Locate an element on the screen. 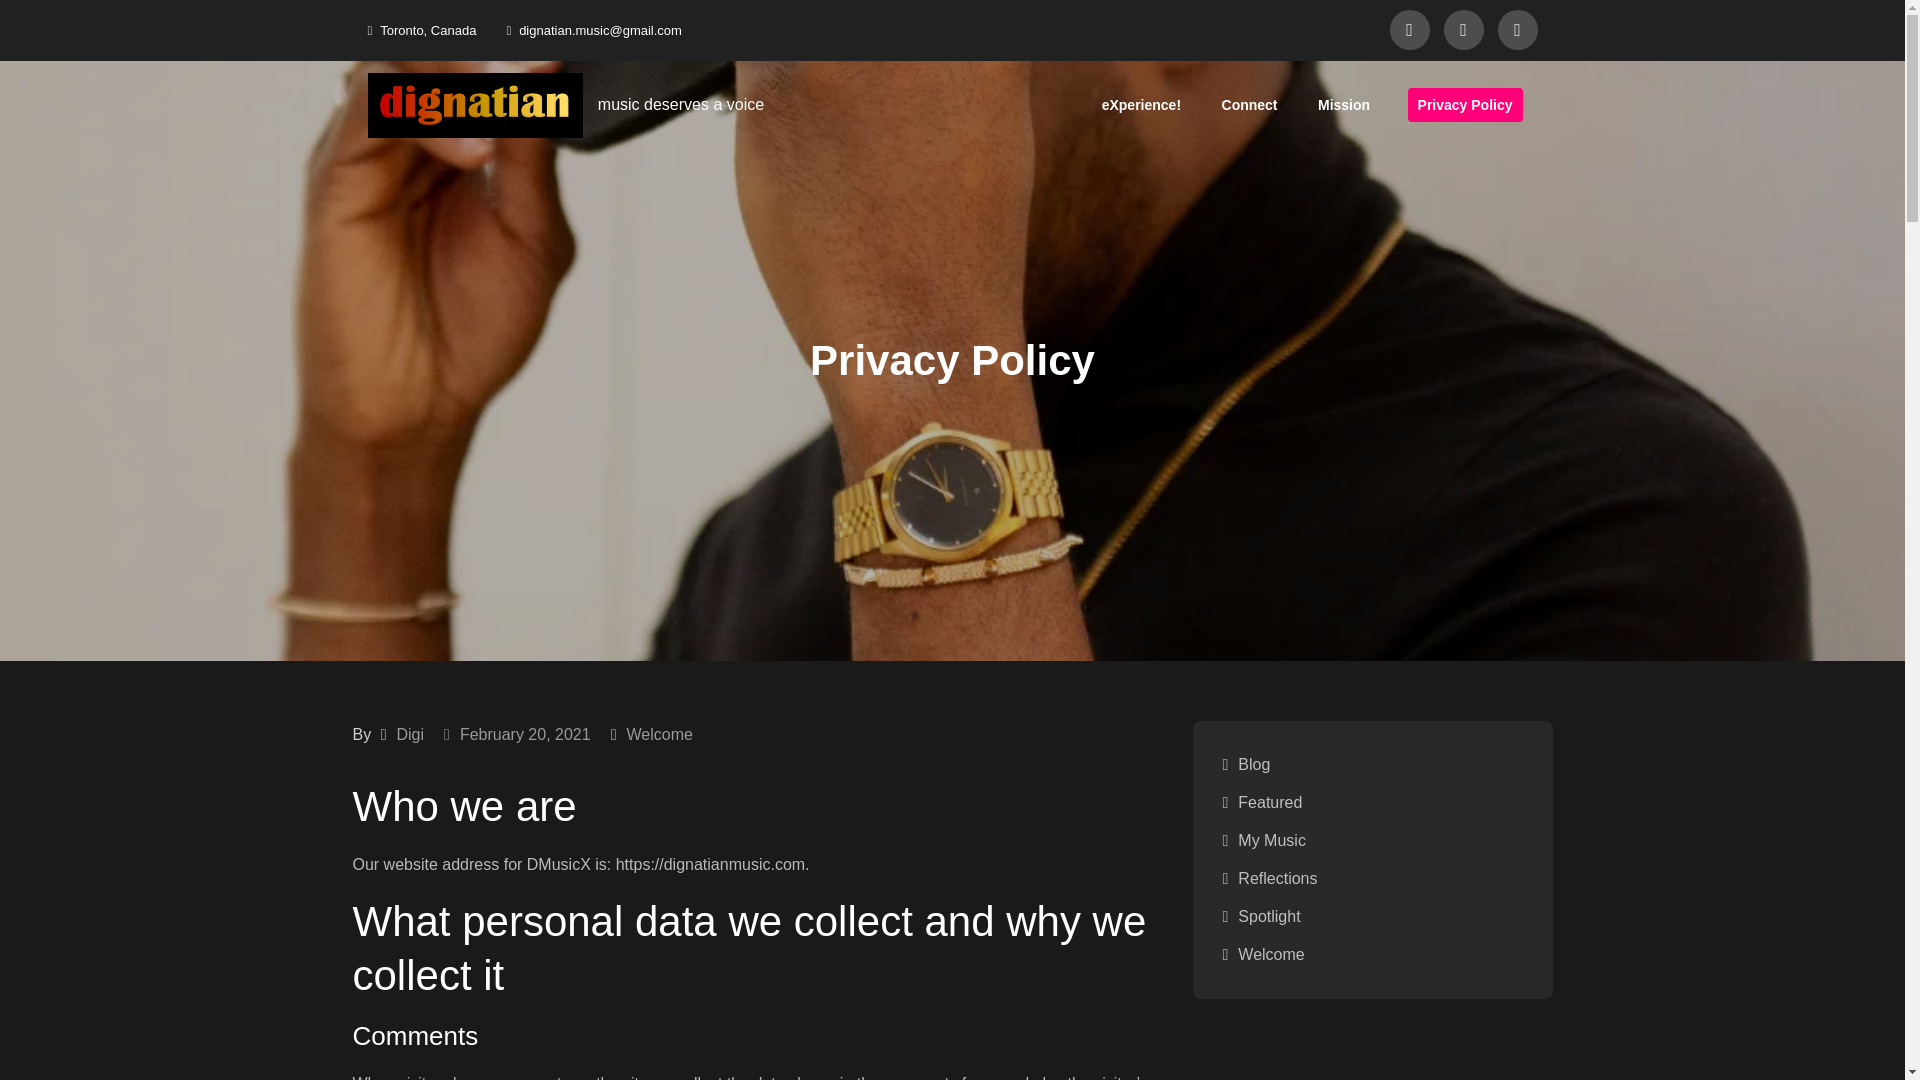 The image size is (1920, 1080). Privacy Policy is located at coordinates (1464, 104).